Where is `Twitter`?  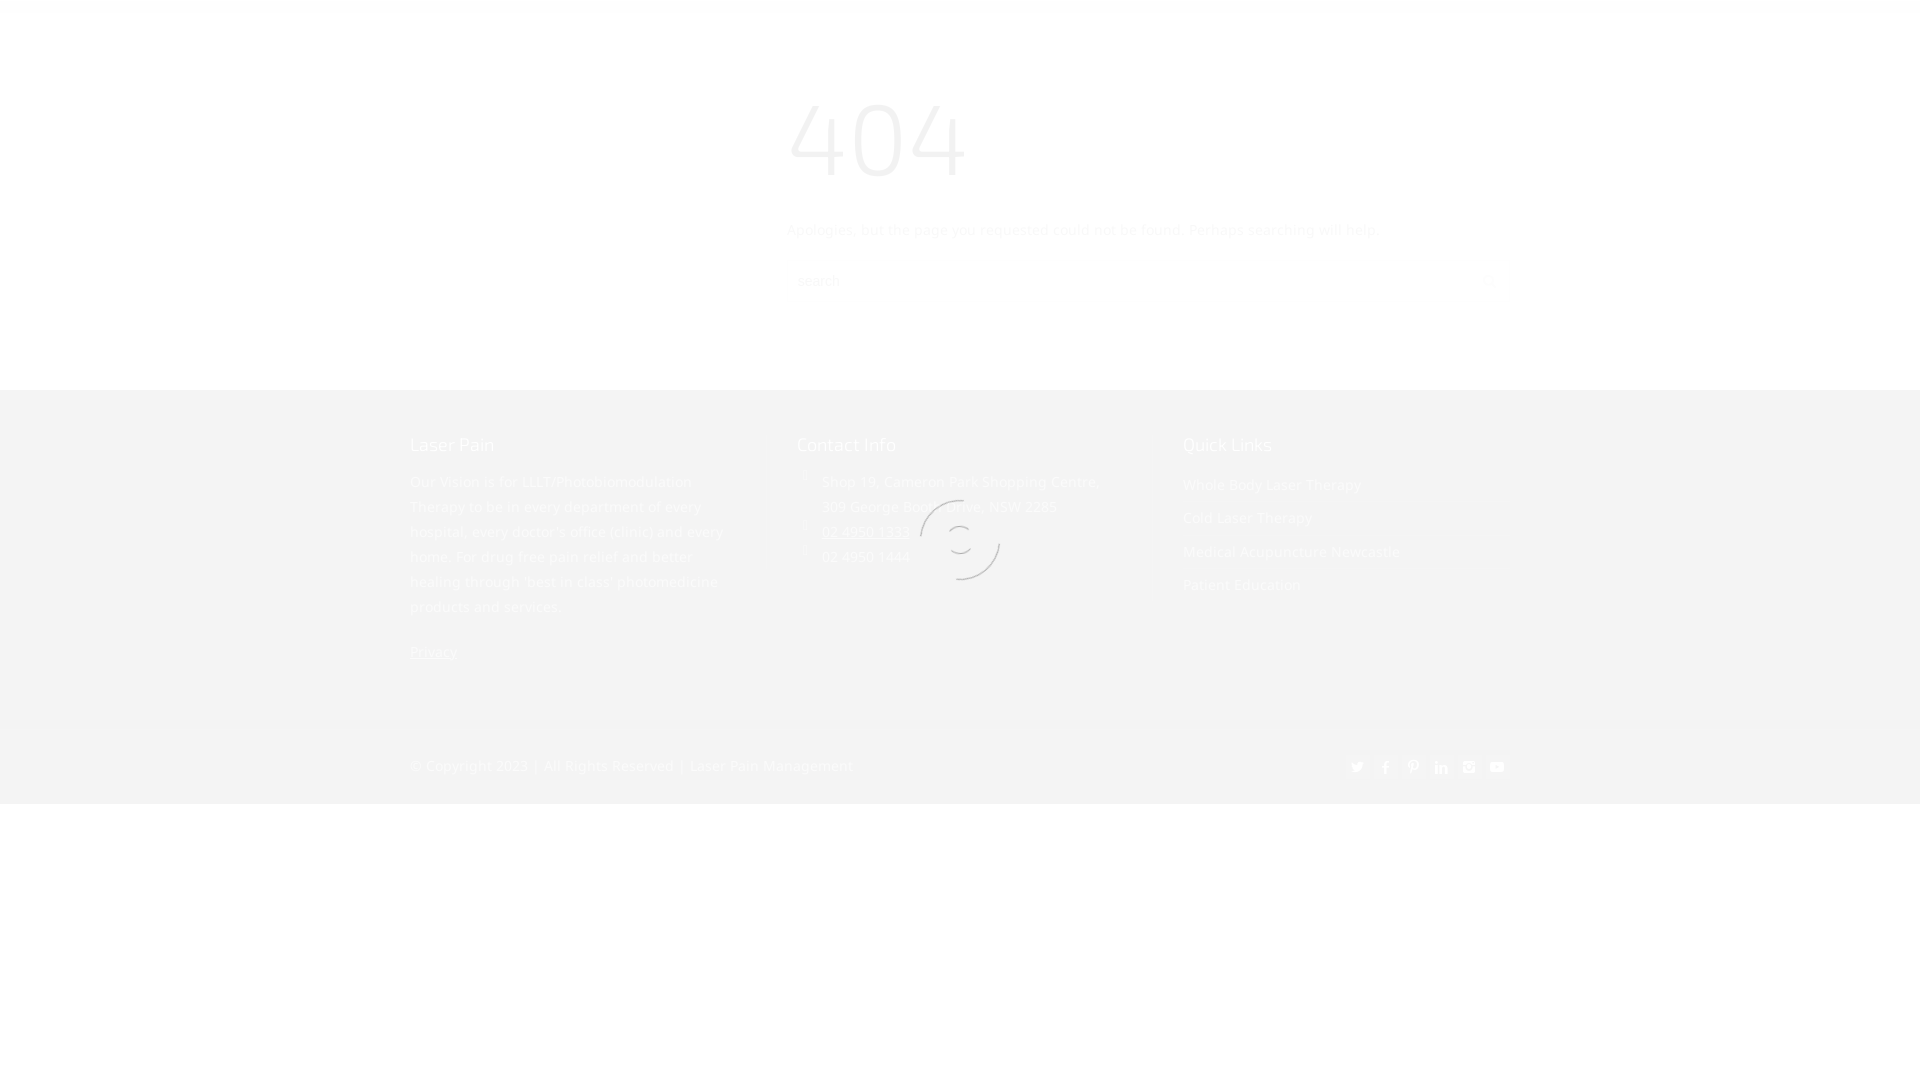
Twitter is located at coordinates (1358, 767).